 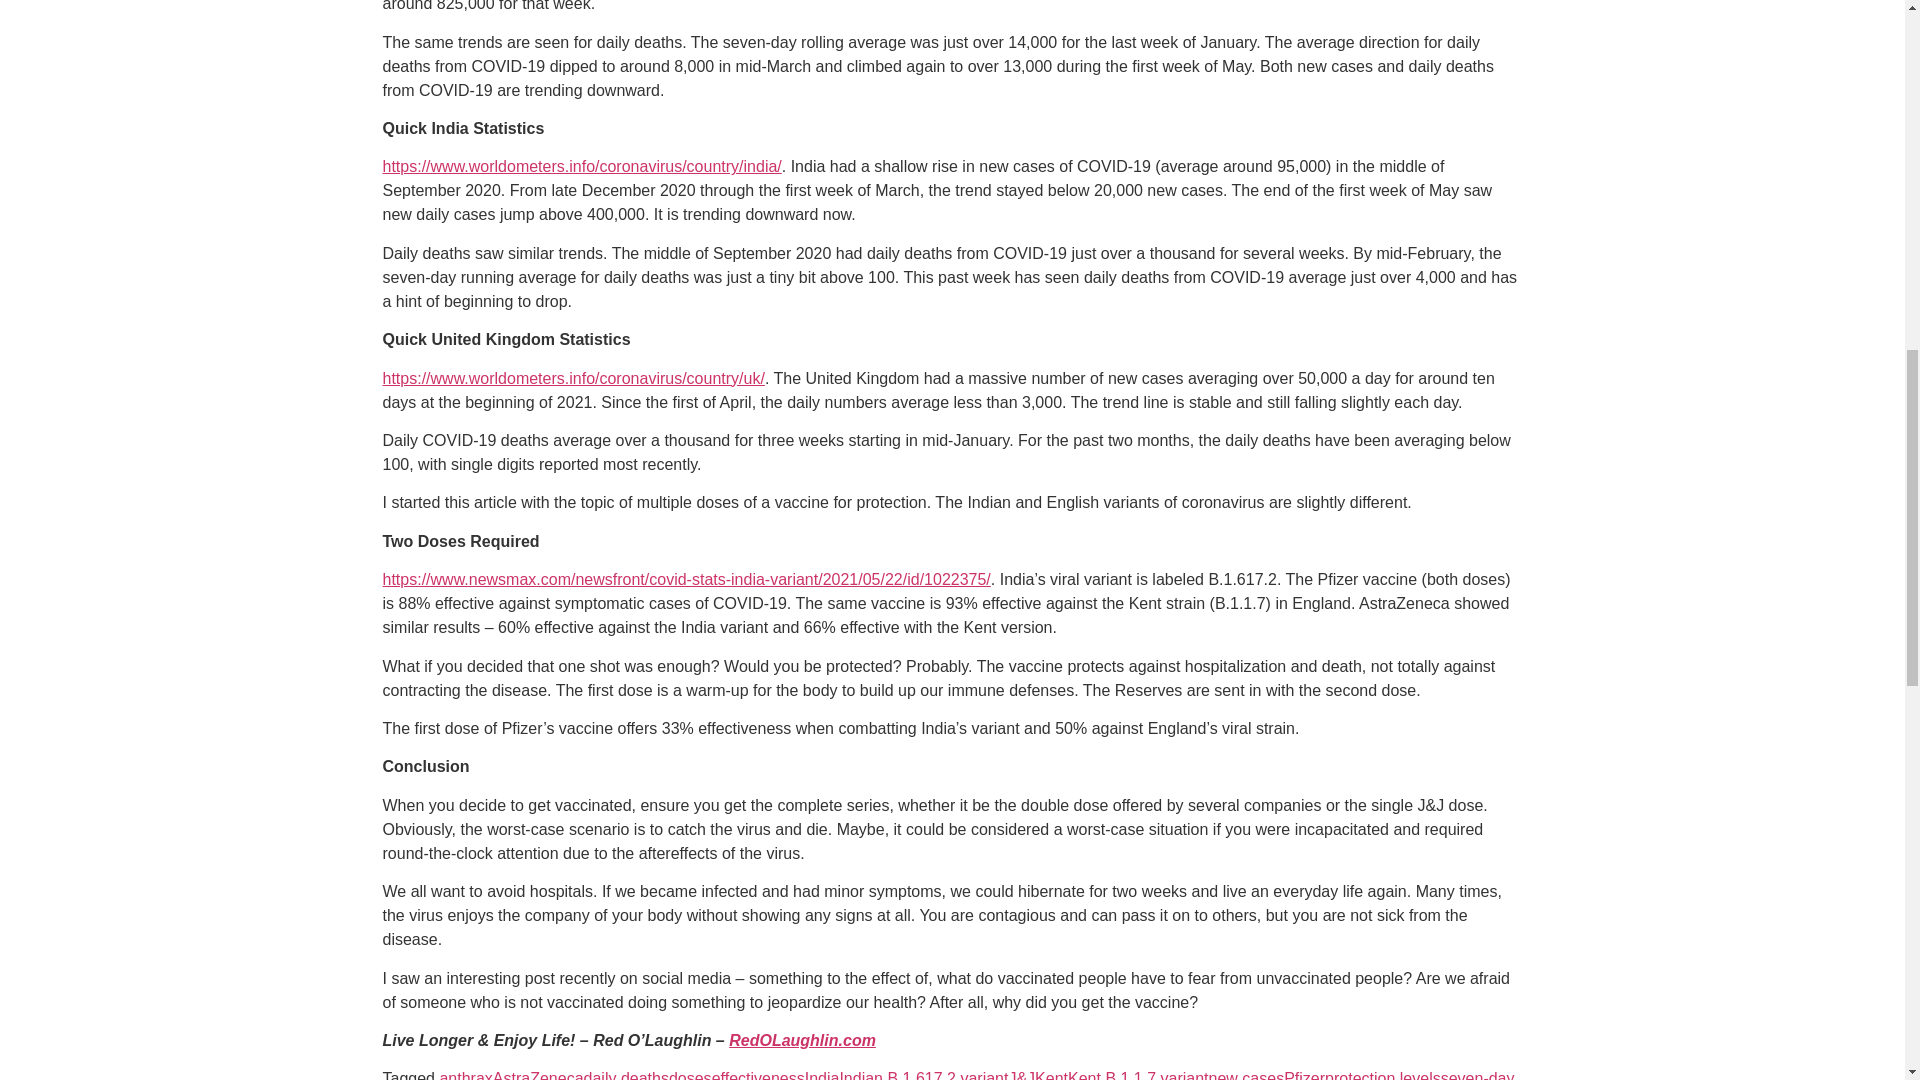 What do you see at coordinates (822, 1075) in the screenshot?
I see `India` at bounding box center [822, 1075].